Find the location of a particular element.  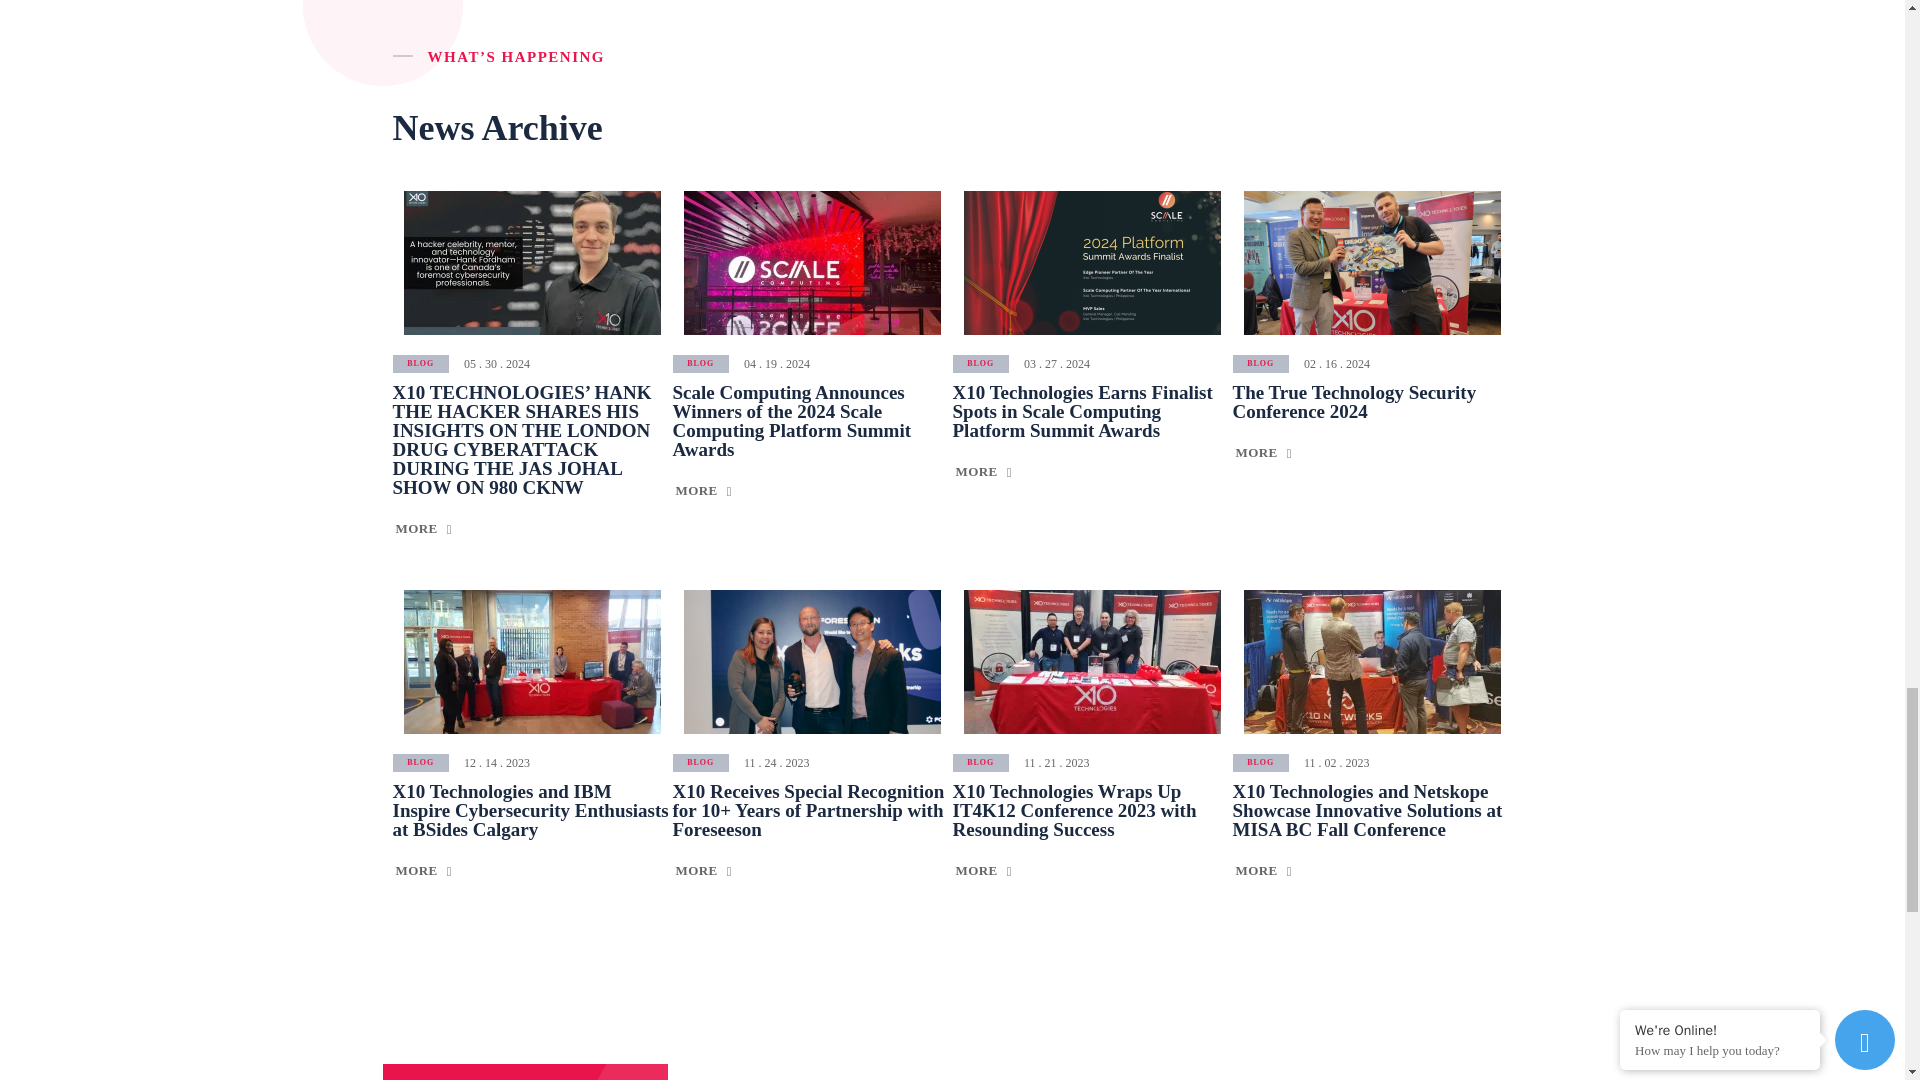

IT4K12 Conference 2023 is located at coordinates (1092, 662).